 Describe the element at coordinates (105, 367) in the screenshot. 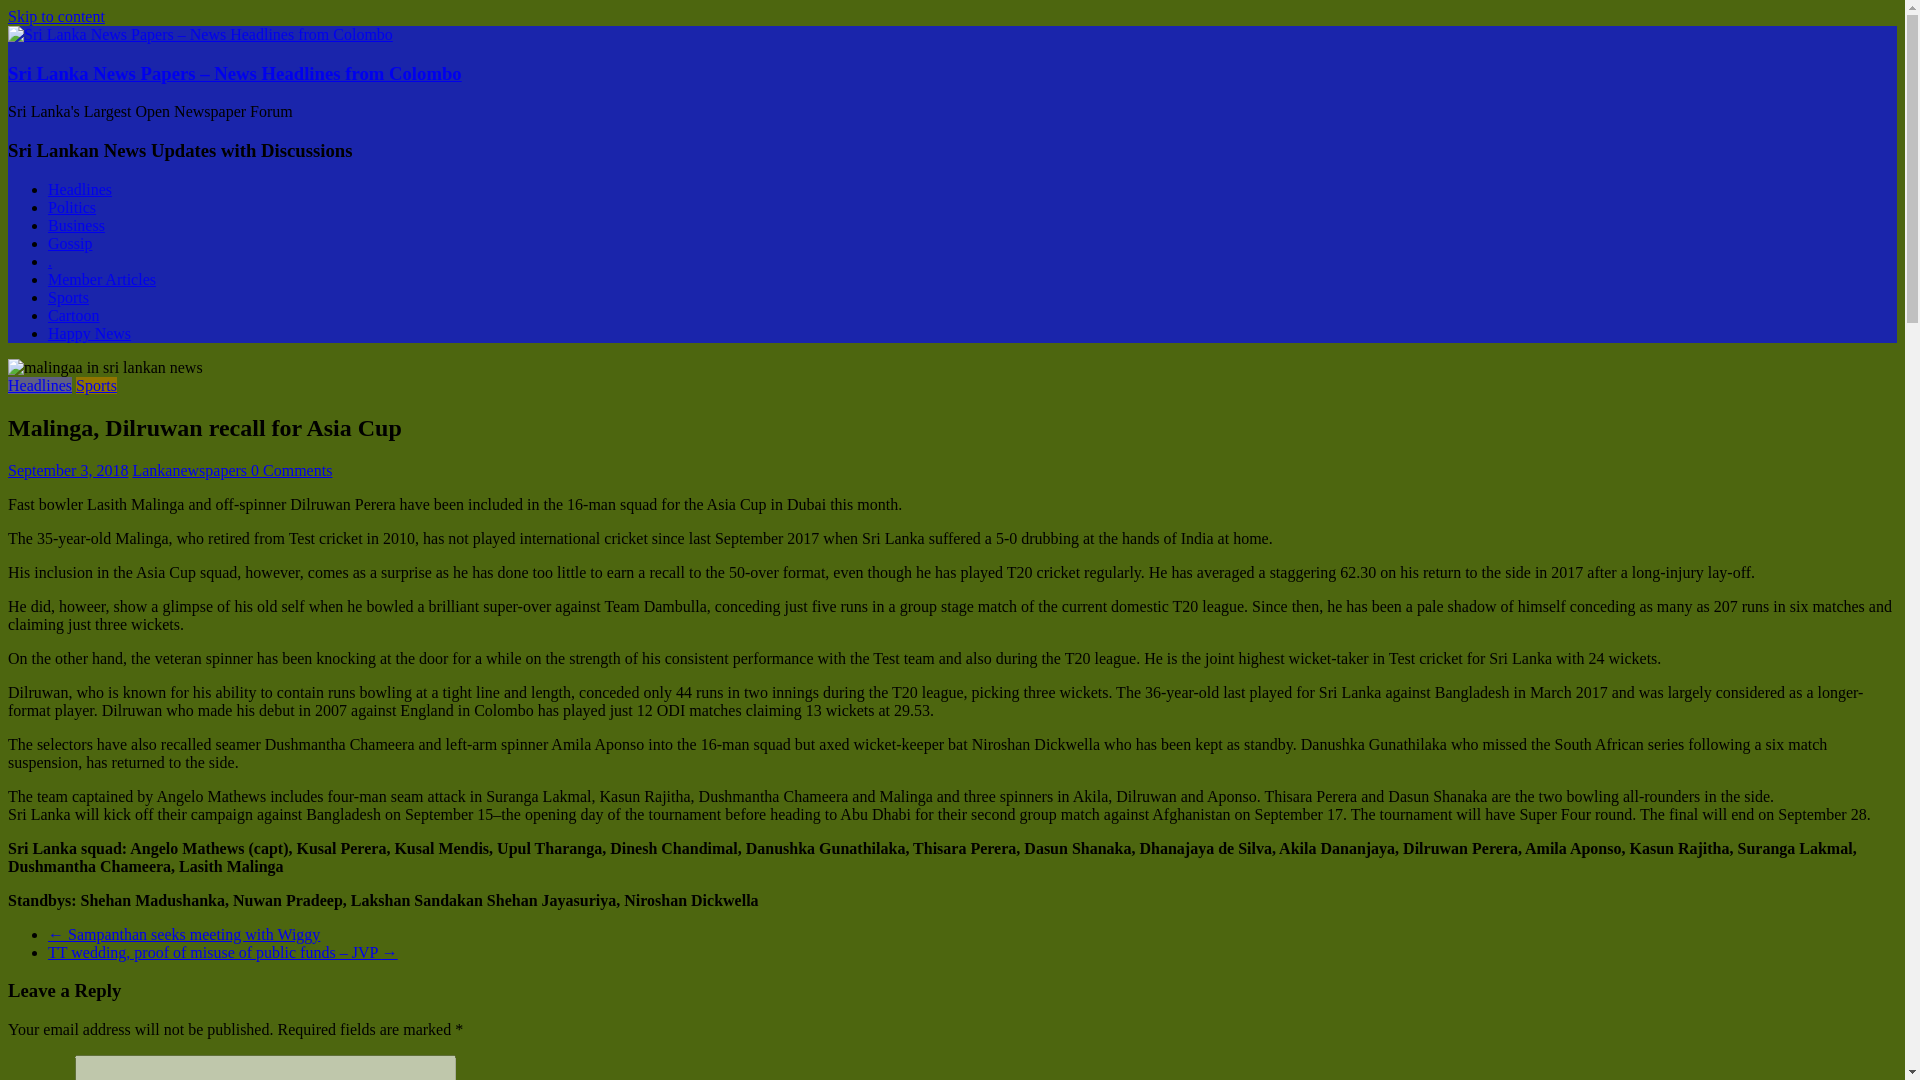

I see `Malinga, Dilruwan recall for Asia Cup 1 - In Sri Lanka` at that location.